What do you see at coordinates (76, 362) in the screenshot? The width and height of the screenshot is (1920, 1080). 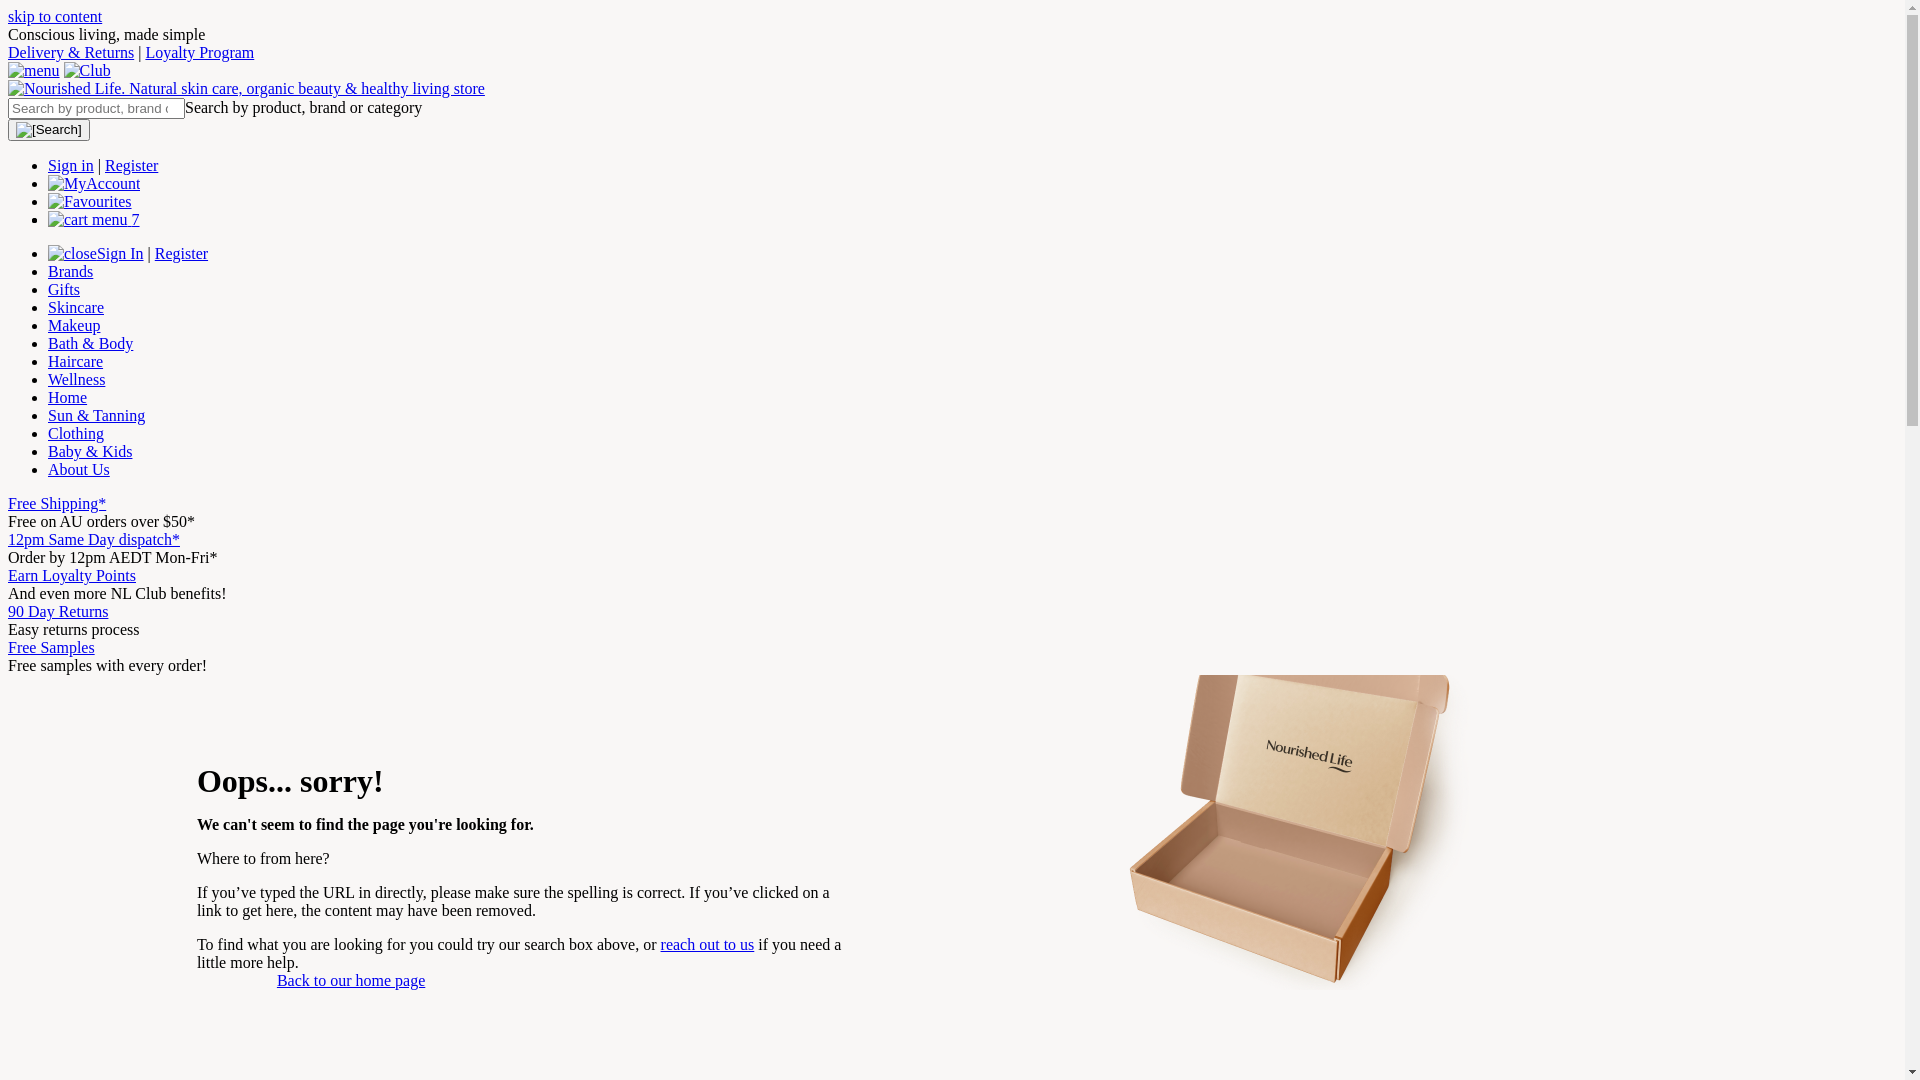 I see `Haircare` at bounding box center [76, 362].